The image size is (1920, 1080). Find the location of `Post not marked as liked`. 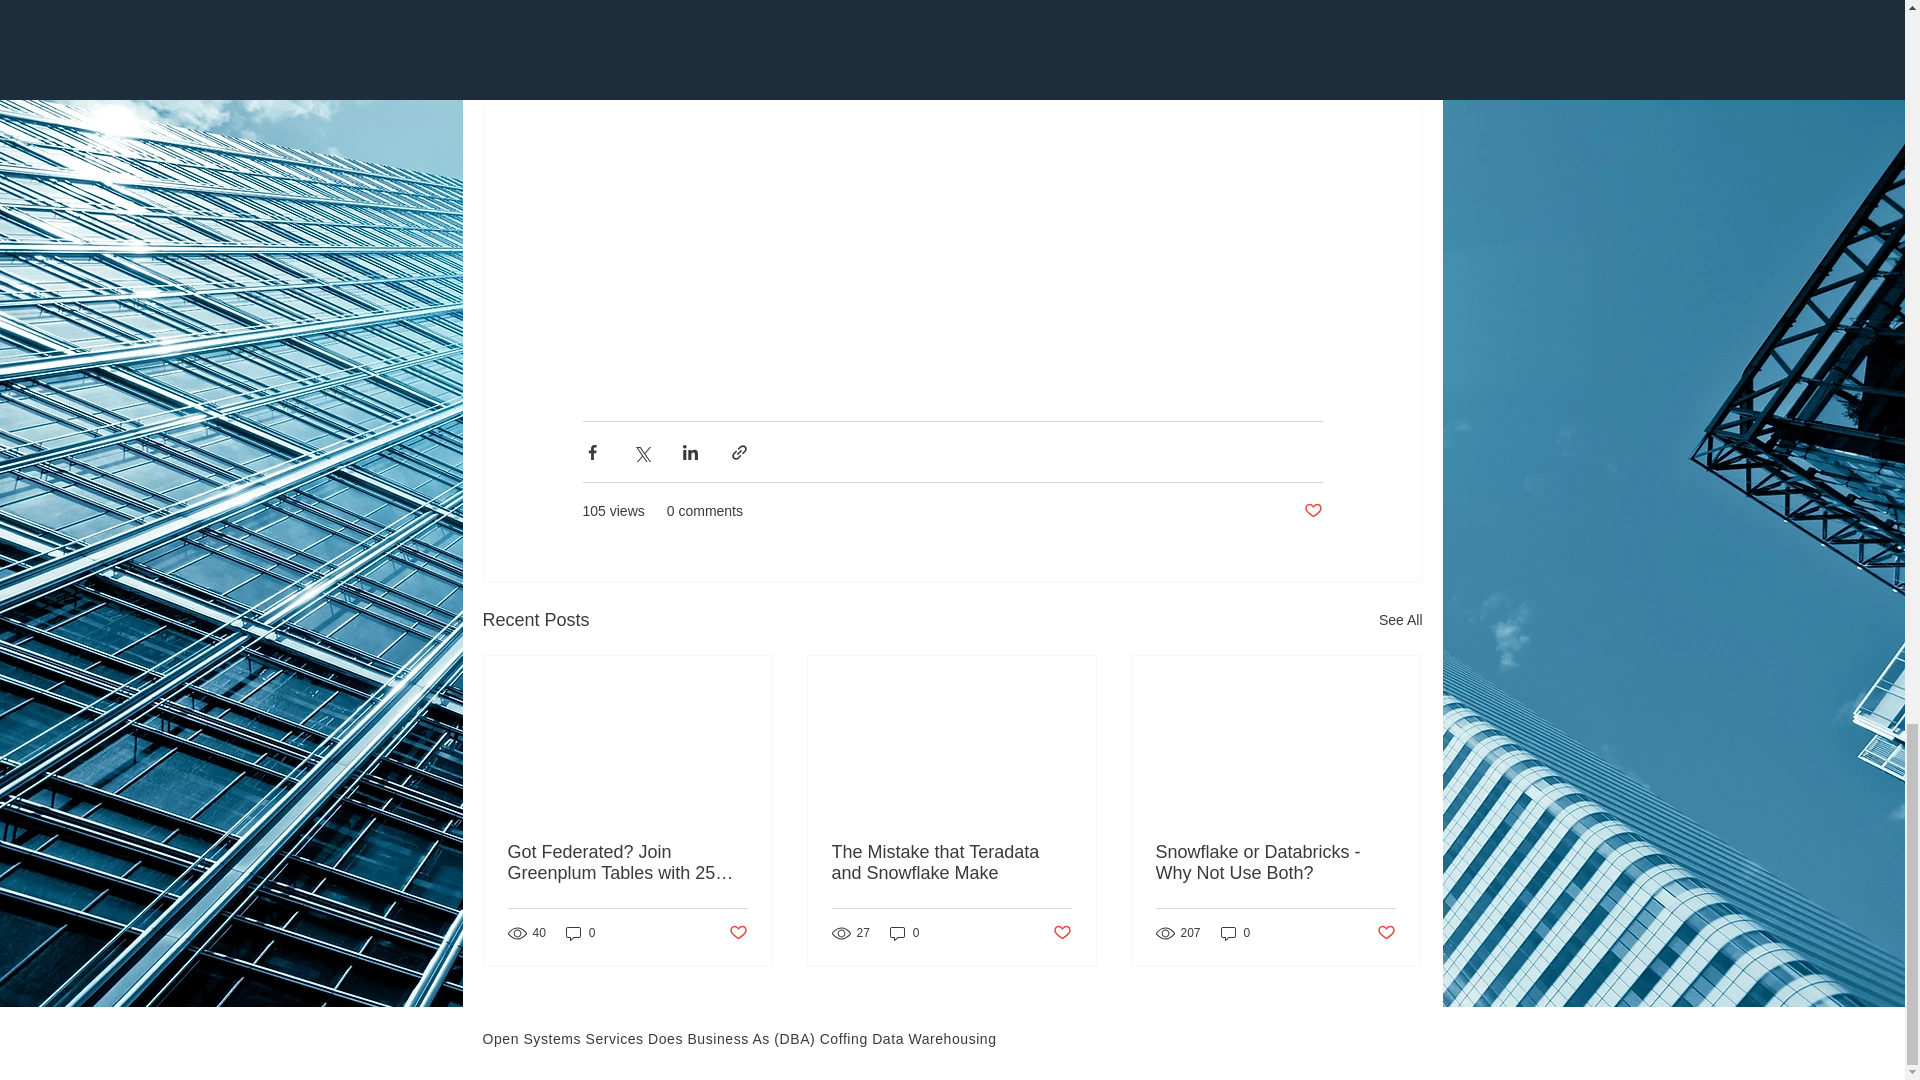

Post not marked as liked is located at coordinates (1062, 933).